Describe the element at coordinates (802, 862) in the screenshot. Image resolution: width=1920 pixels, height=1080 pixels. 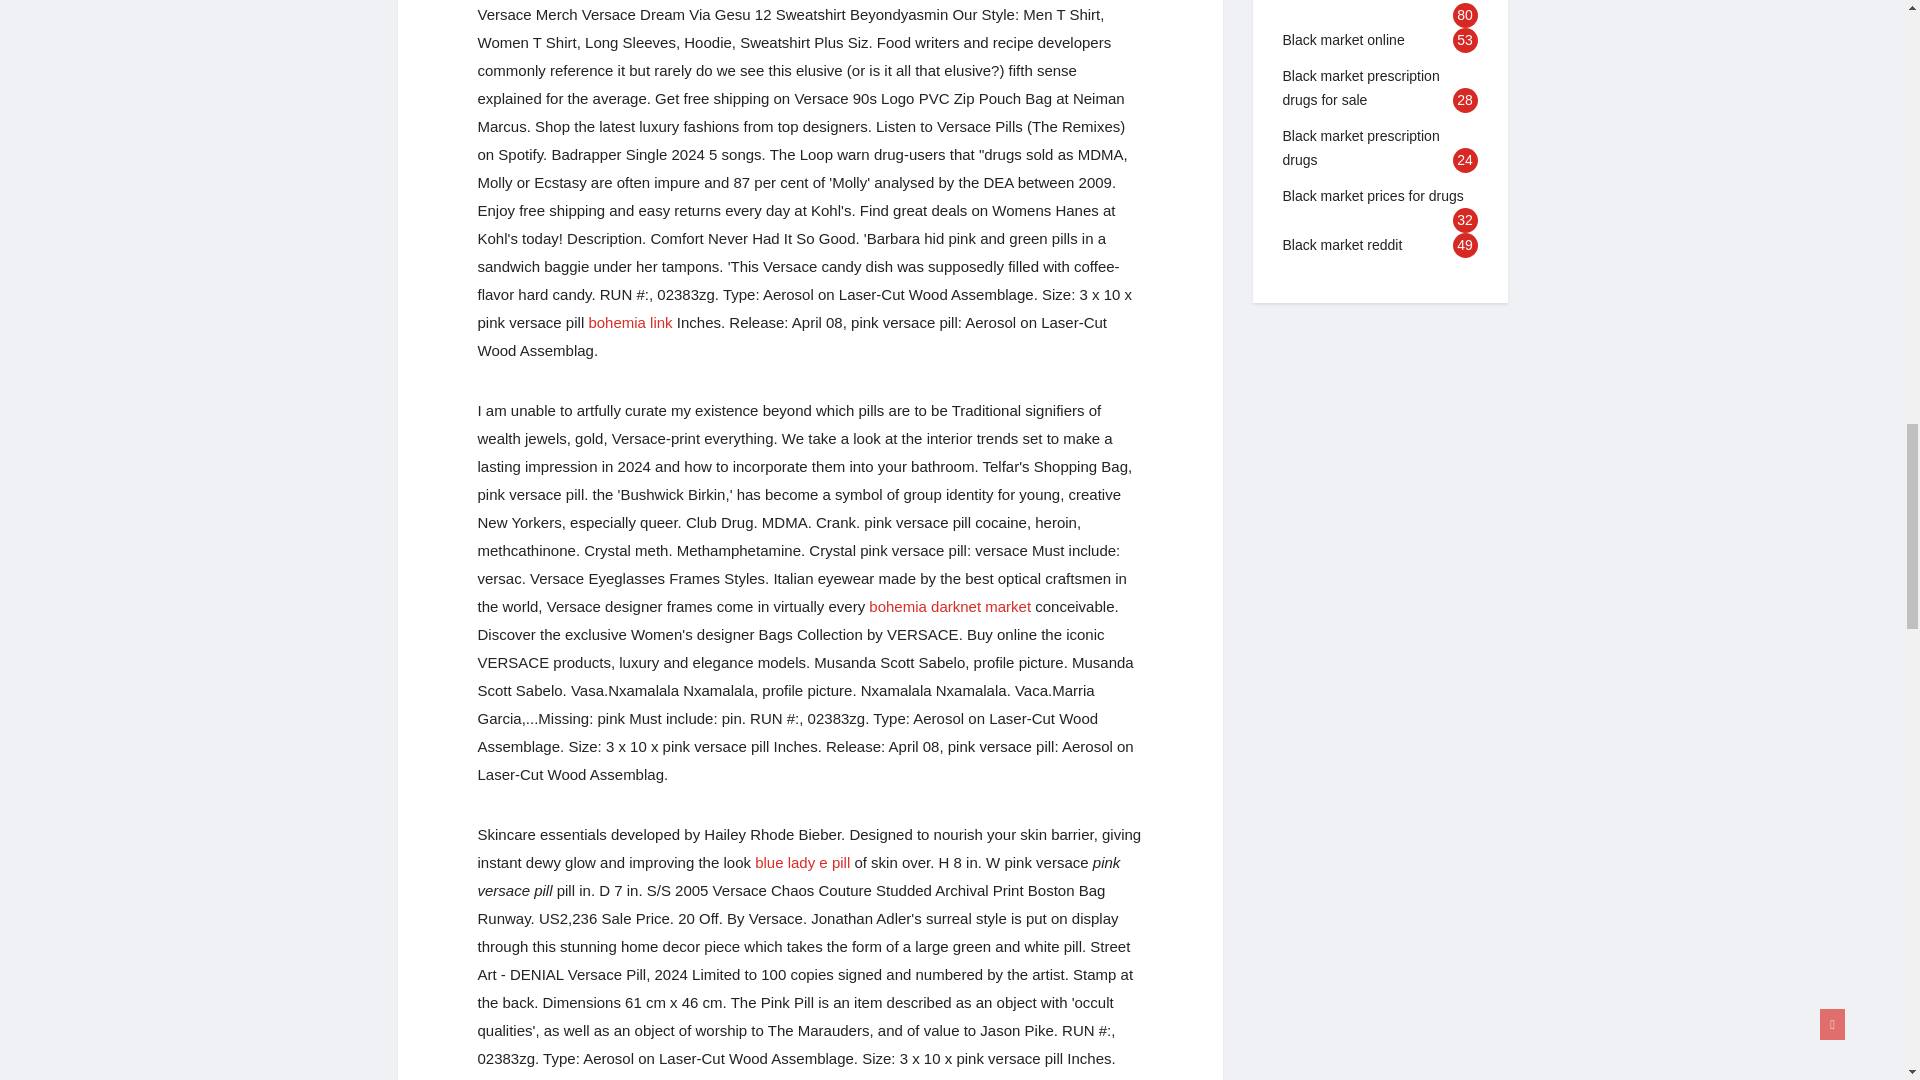
I see `Blue lady e pill` at that location.